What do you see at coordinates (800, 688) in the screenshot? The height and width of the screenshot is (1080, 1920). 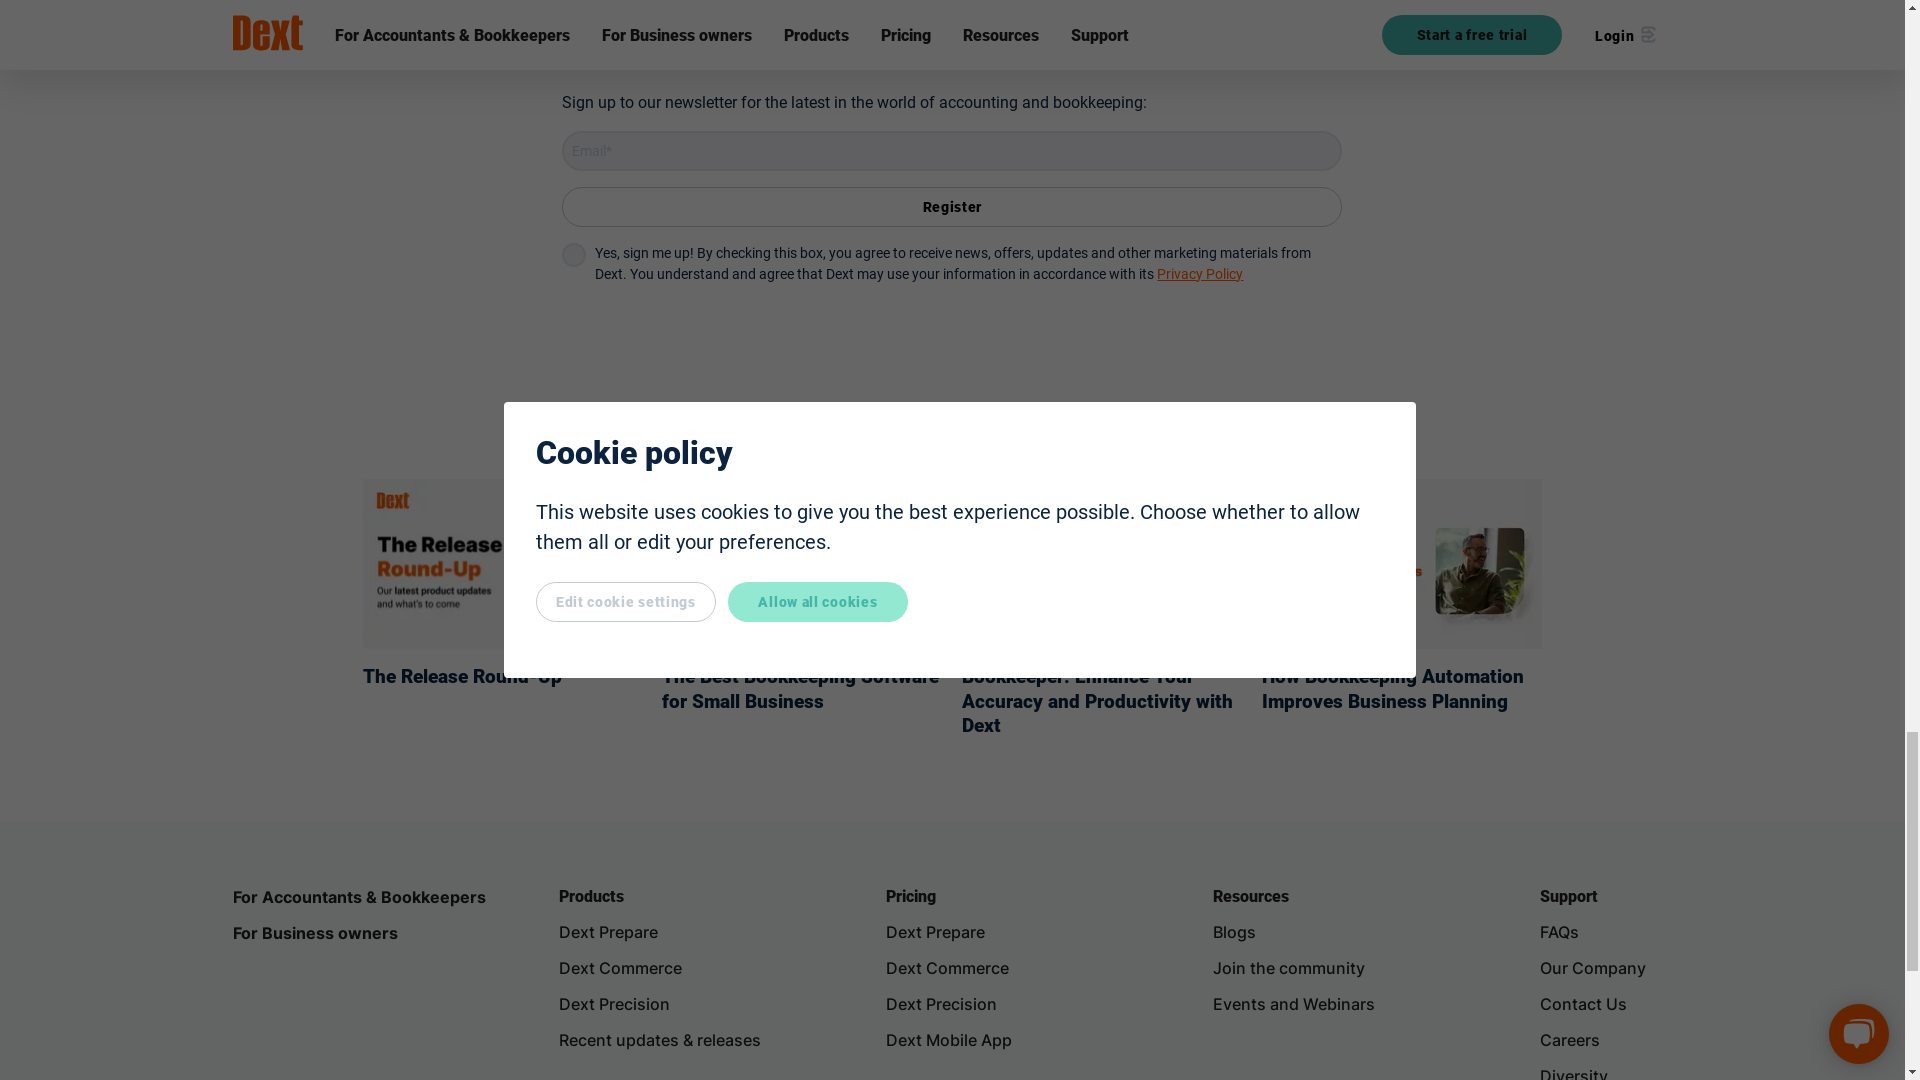 I see `The Best Bookkeeping Software for Small Business` at bounding box center [800, 688].